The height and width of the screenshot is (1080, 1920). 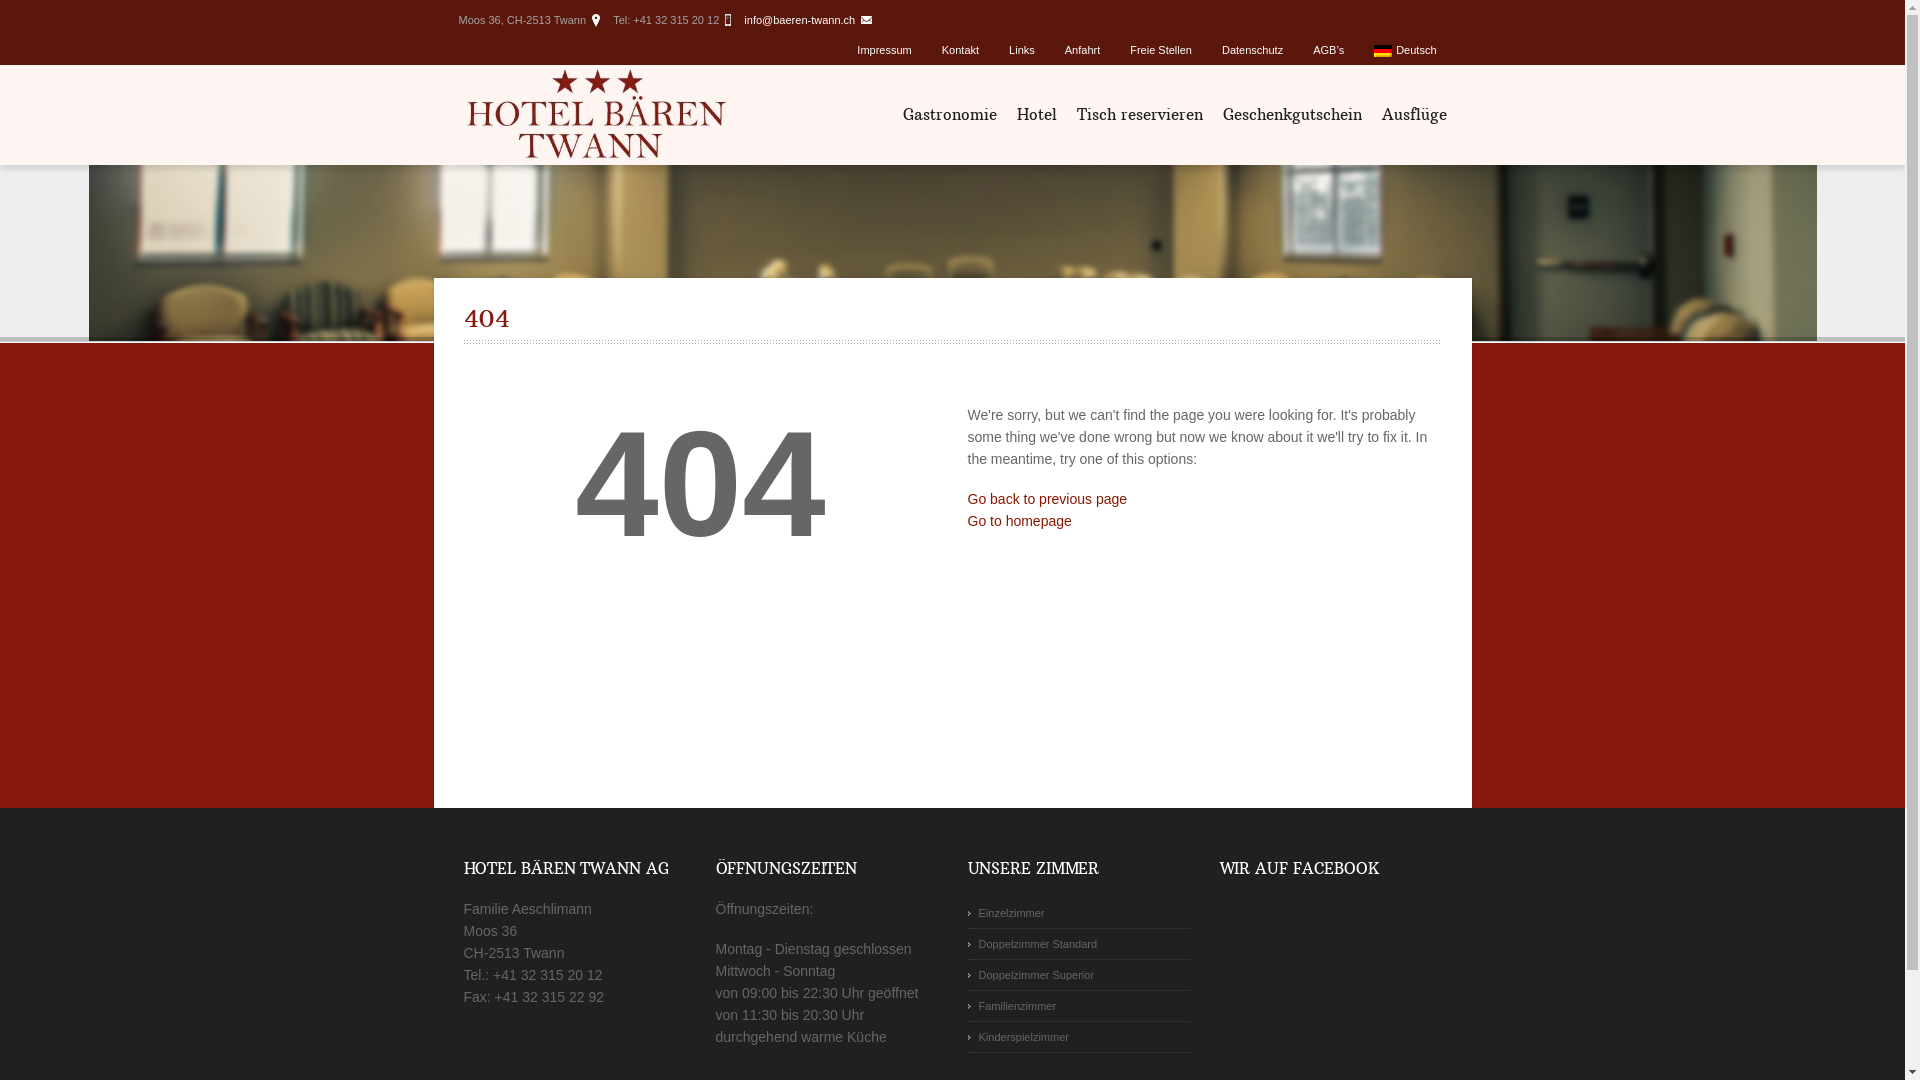 I want to click on Freie Stellen, so click(x=1161, y=50).